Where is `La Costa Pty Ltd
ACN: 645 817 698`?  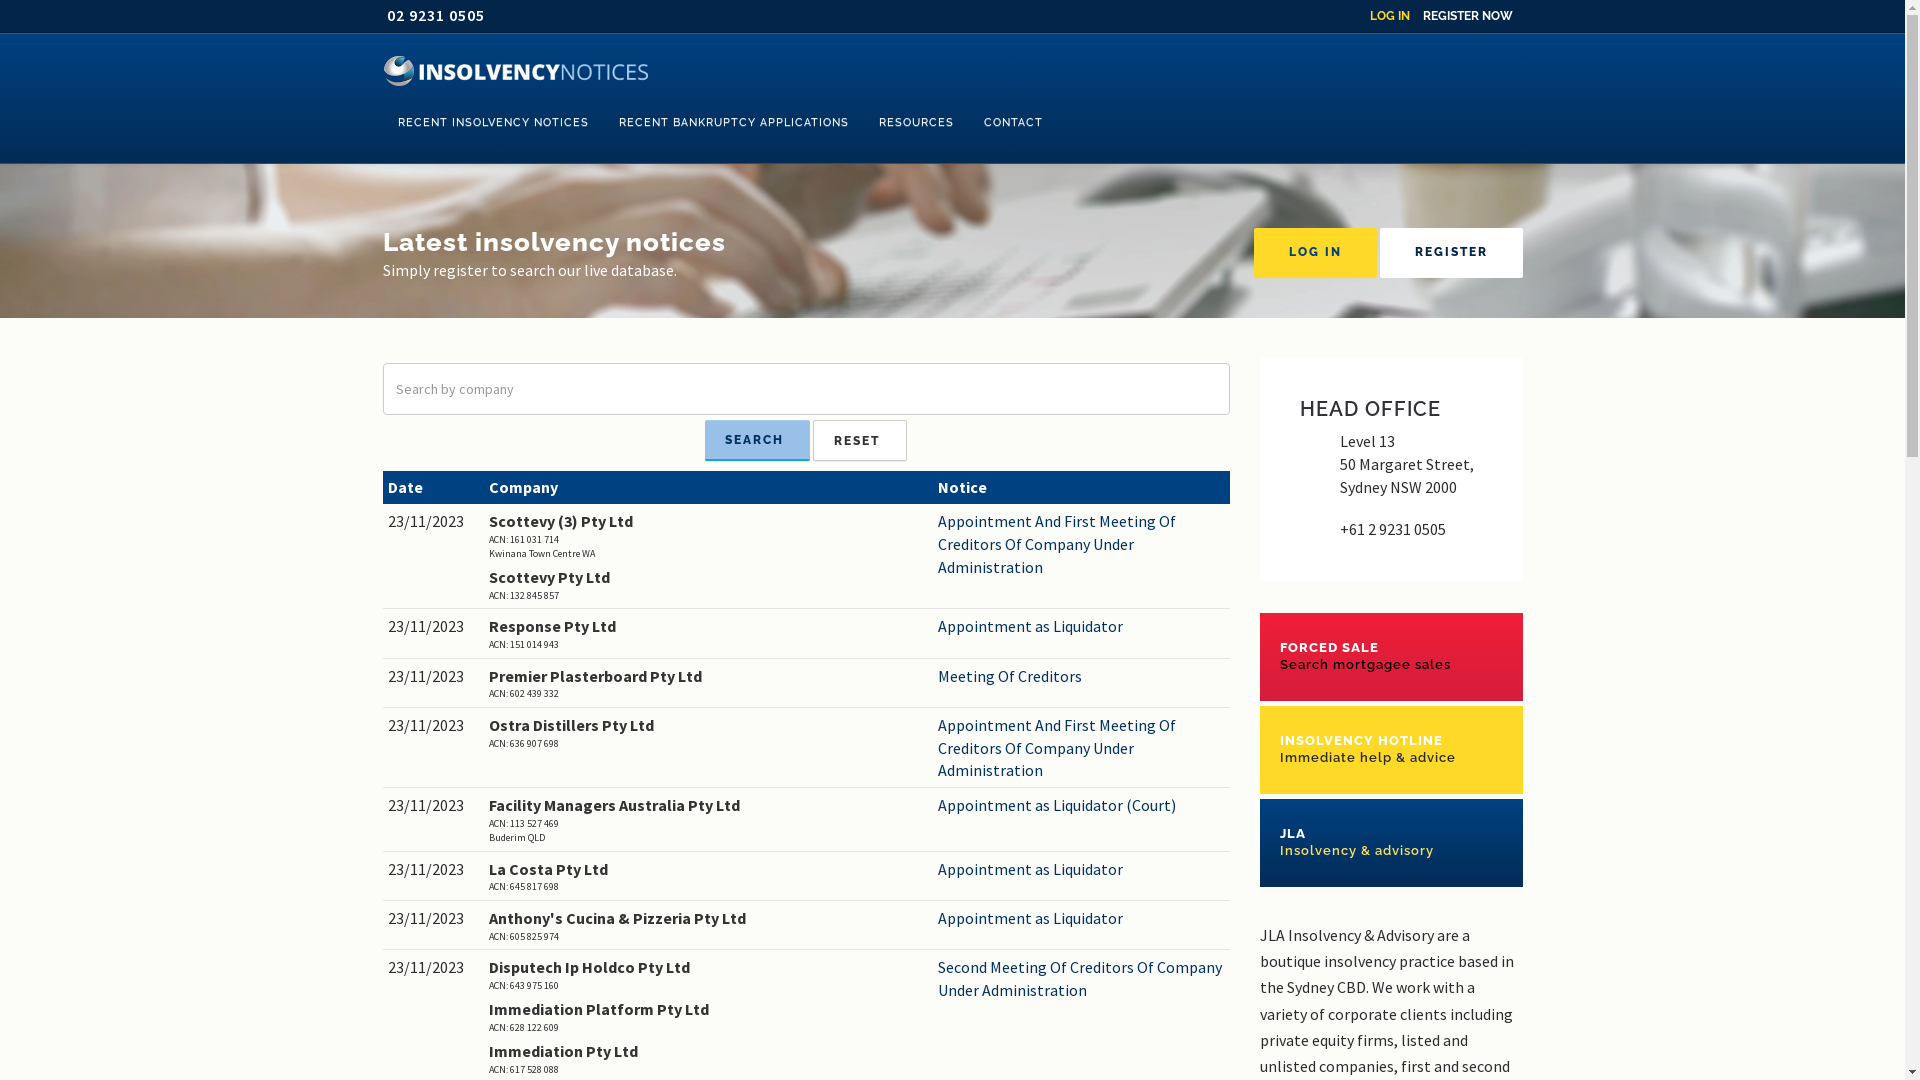
La Costa Pty Ltd
ACN: 645 817 698 is located at coordinates (708, 876).